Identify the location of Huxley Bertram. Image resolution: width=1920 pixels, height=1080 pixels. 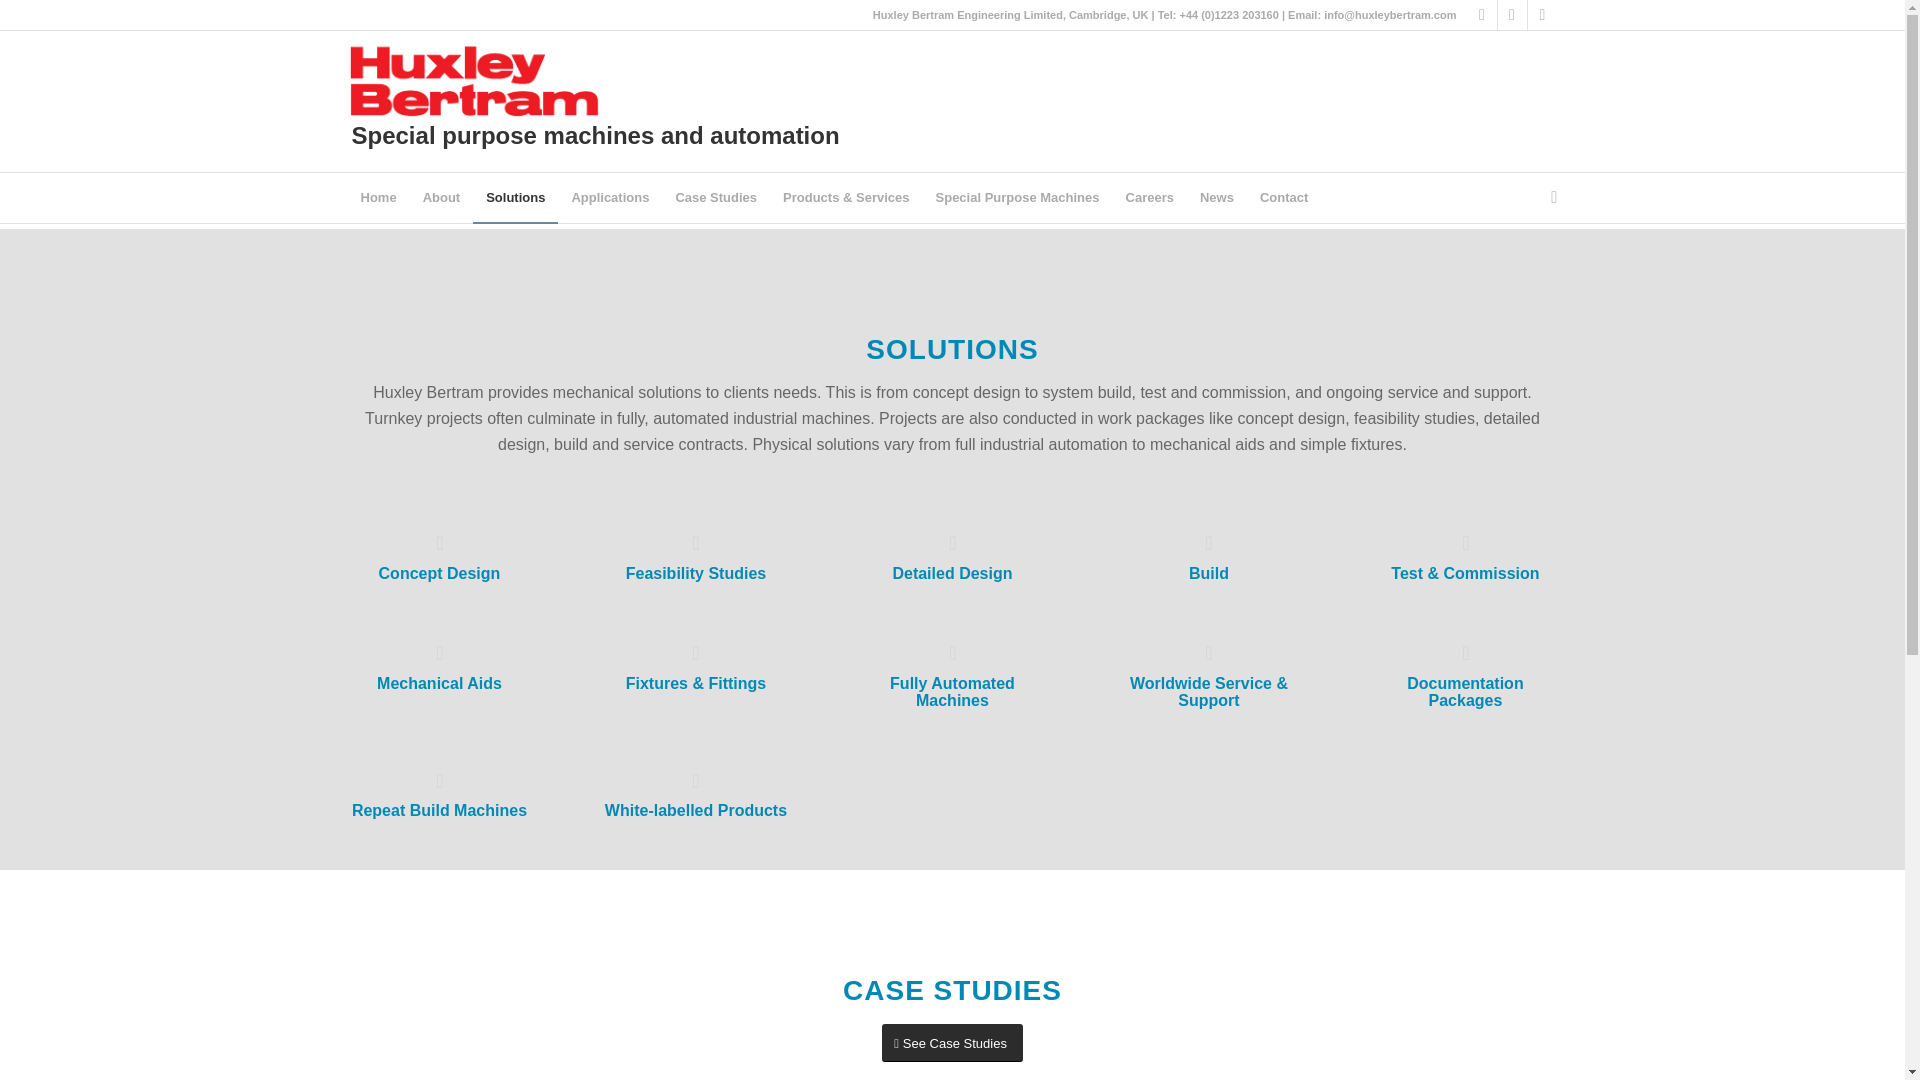
(1420, 200).